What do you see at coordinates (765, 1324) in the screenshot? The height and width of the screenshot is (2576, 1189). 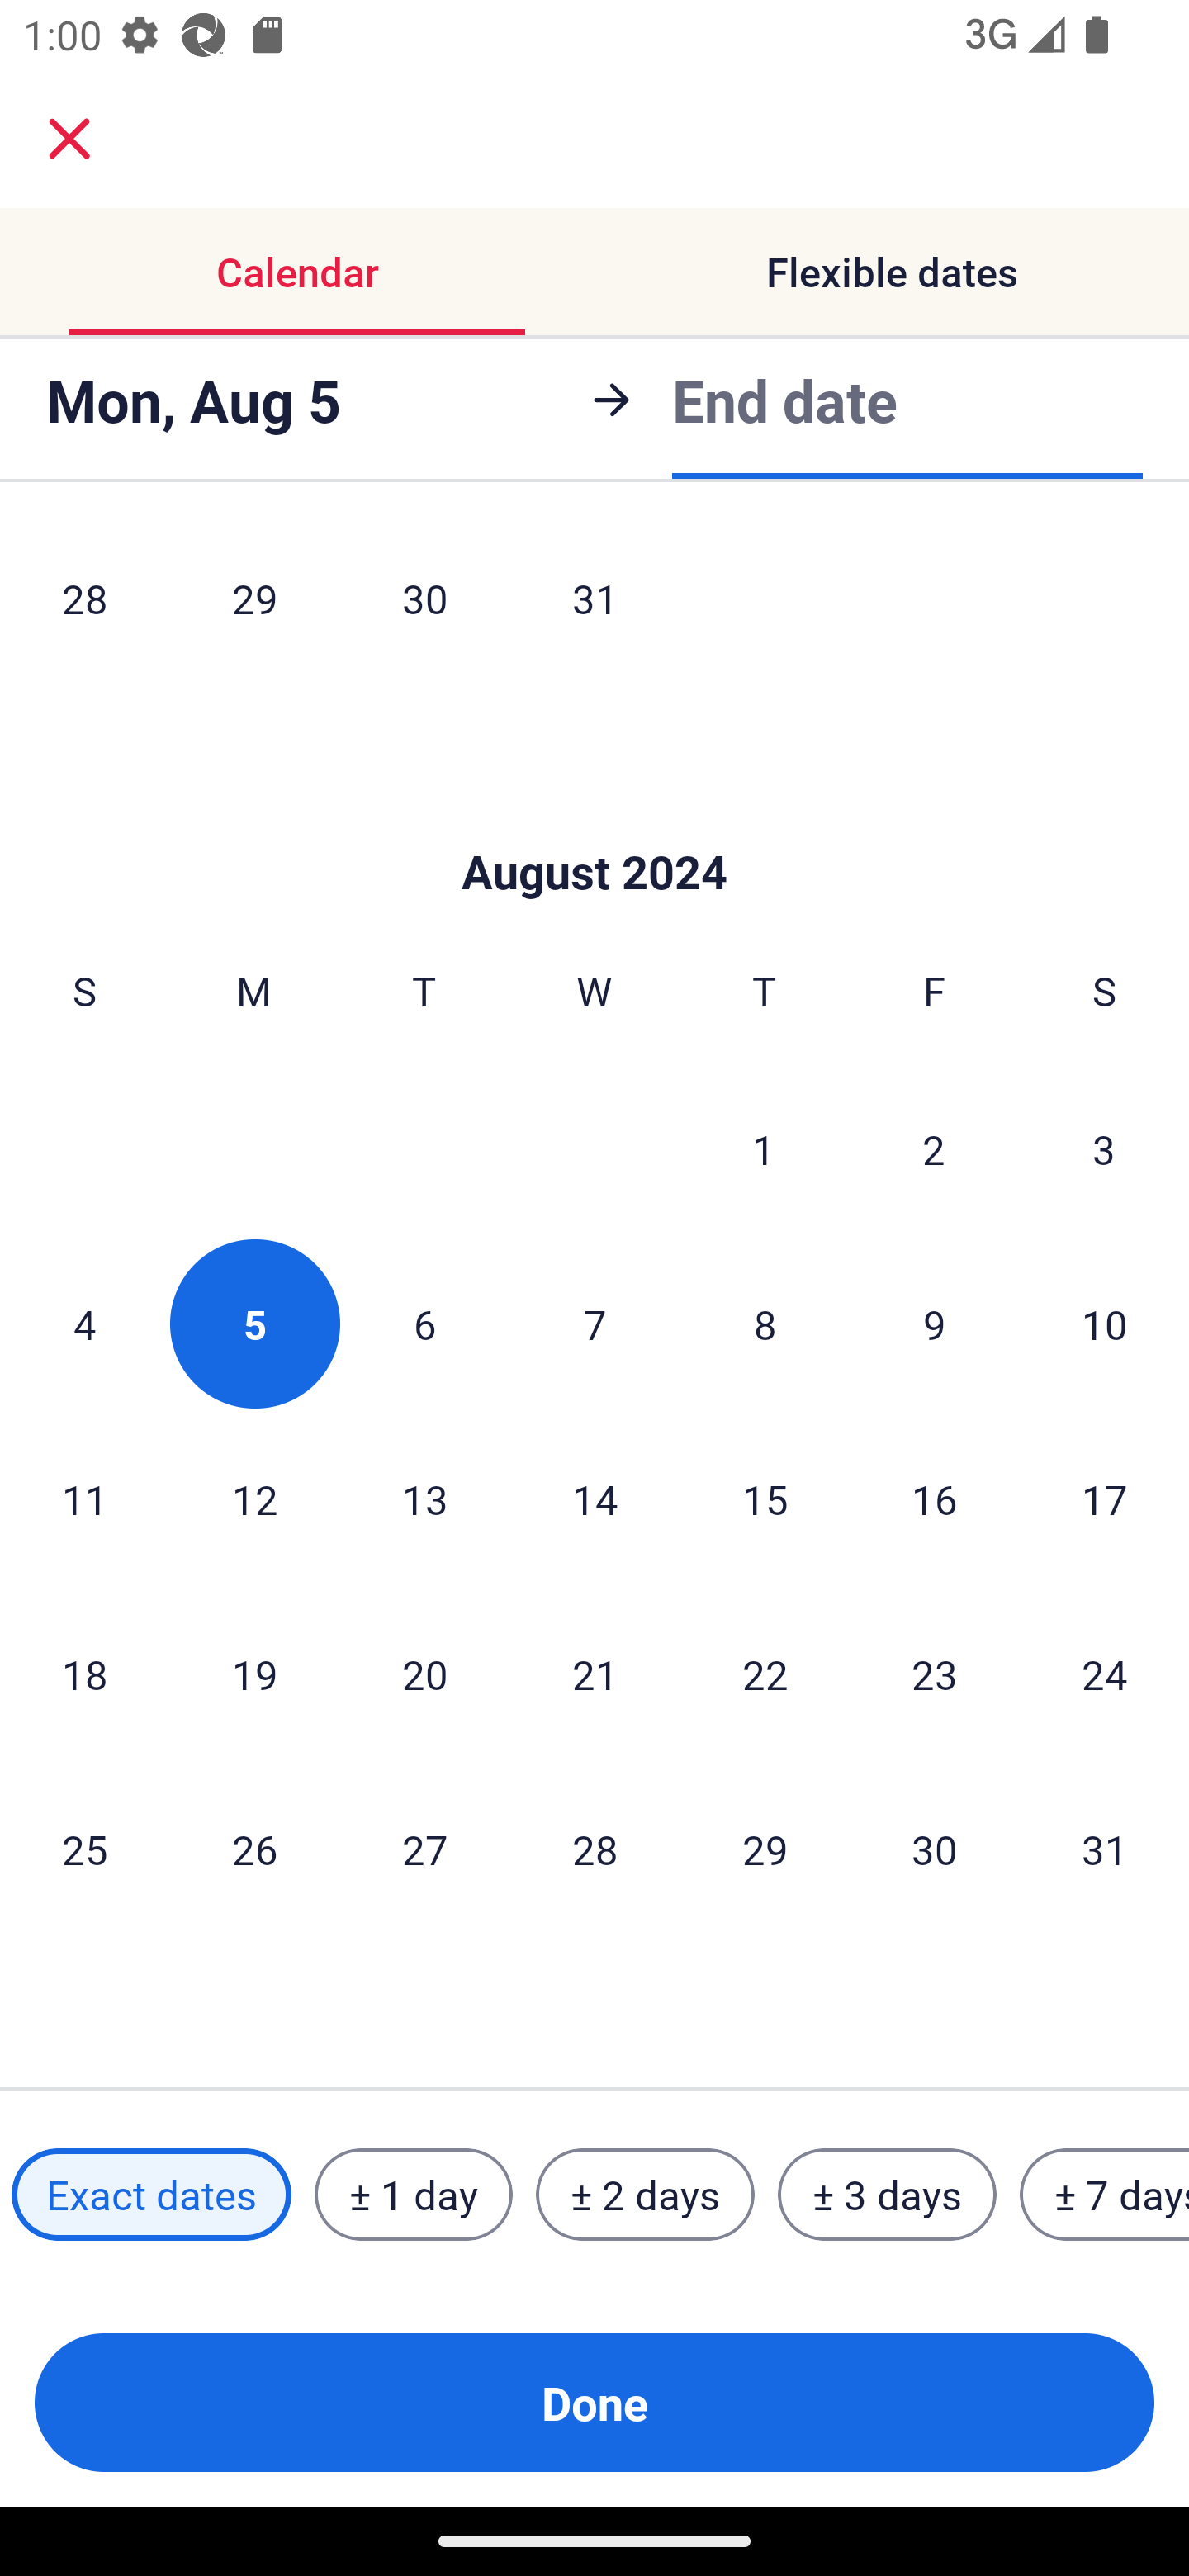 I see `8 Thursday, August 8, 2024` at bounding box center [765, 1324].